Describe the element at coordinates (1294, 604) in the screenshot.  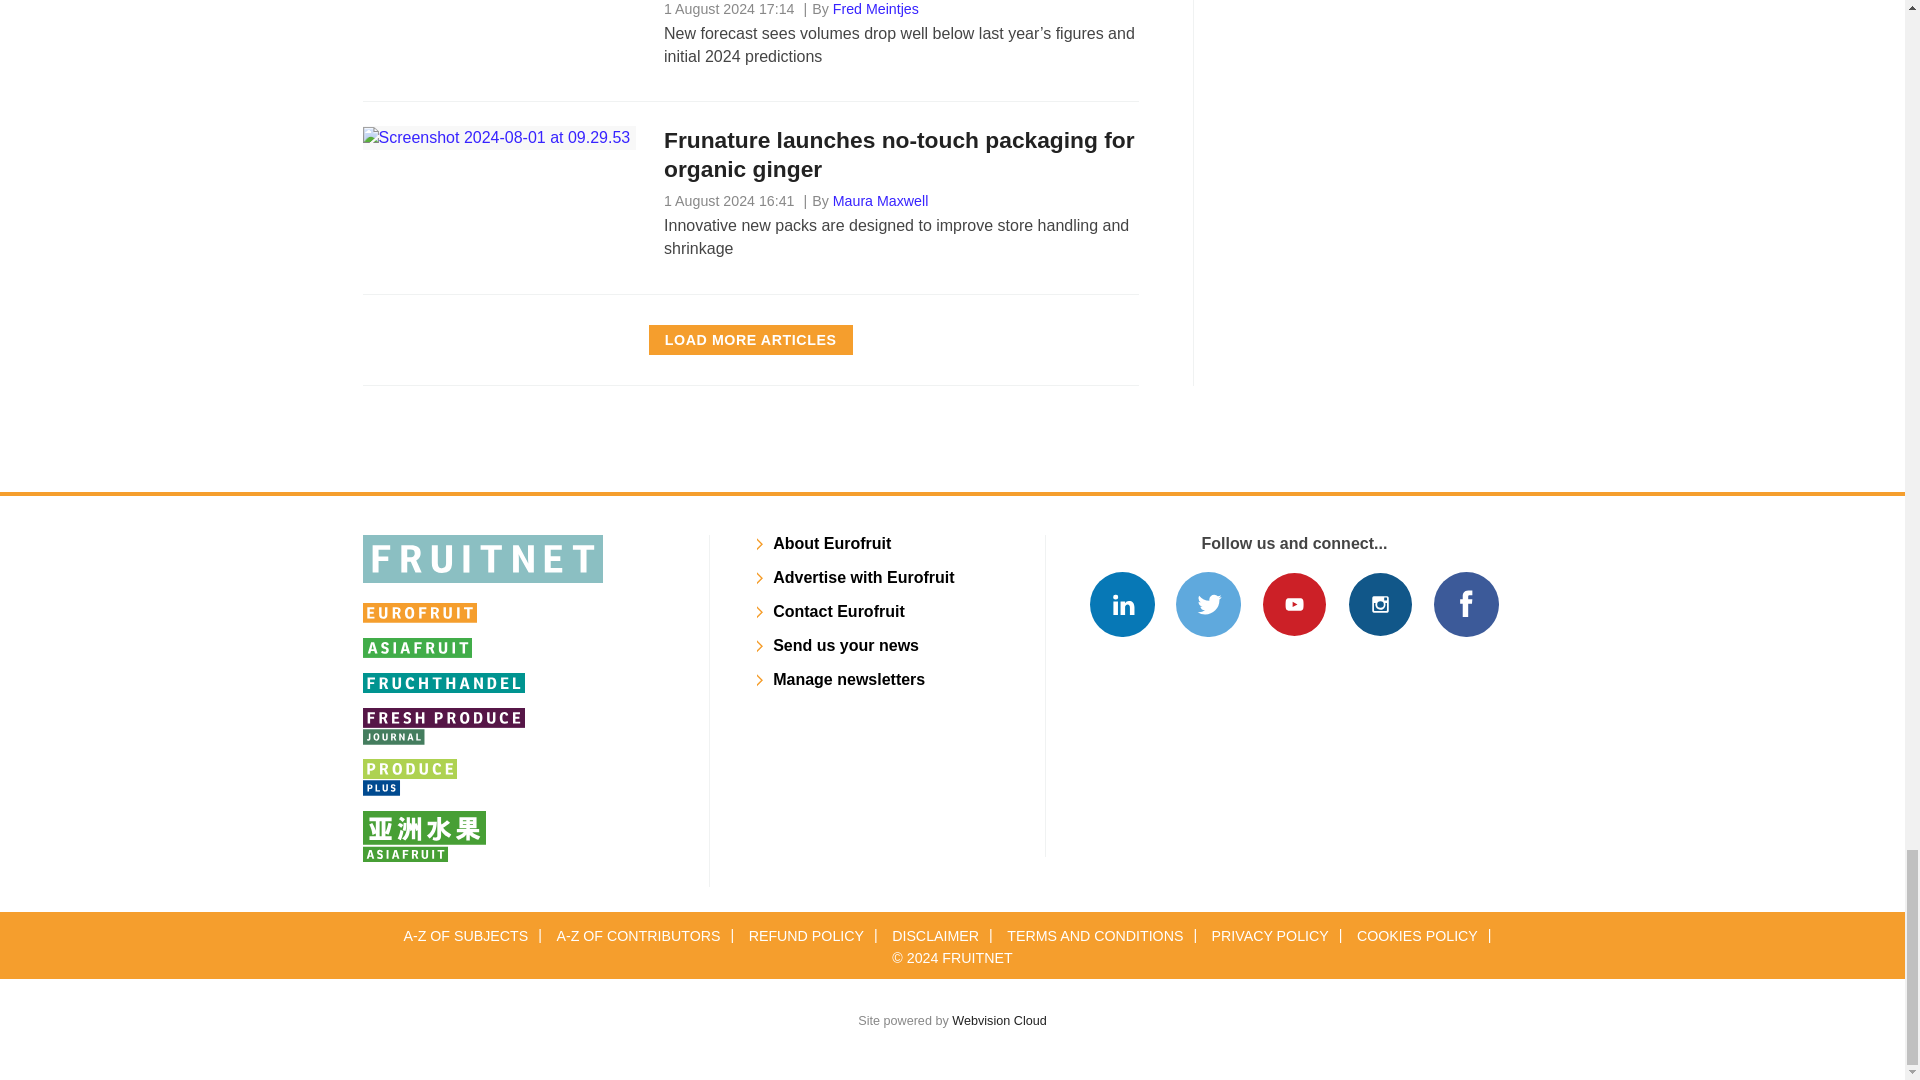
I see `Connect with us on Youtube` at that location.